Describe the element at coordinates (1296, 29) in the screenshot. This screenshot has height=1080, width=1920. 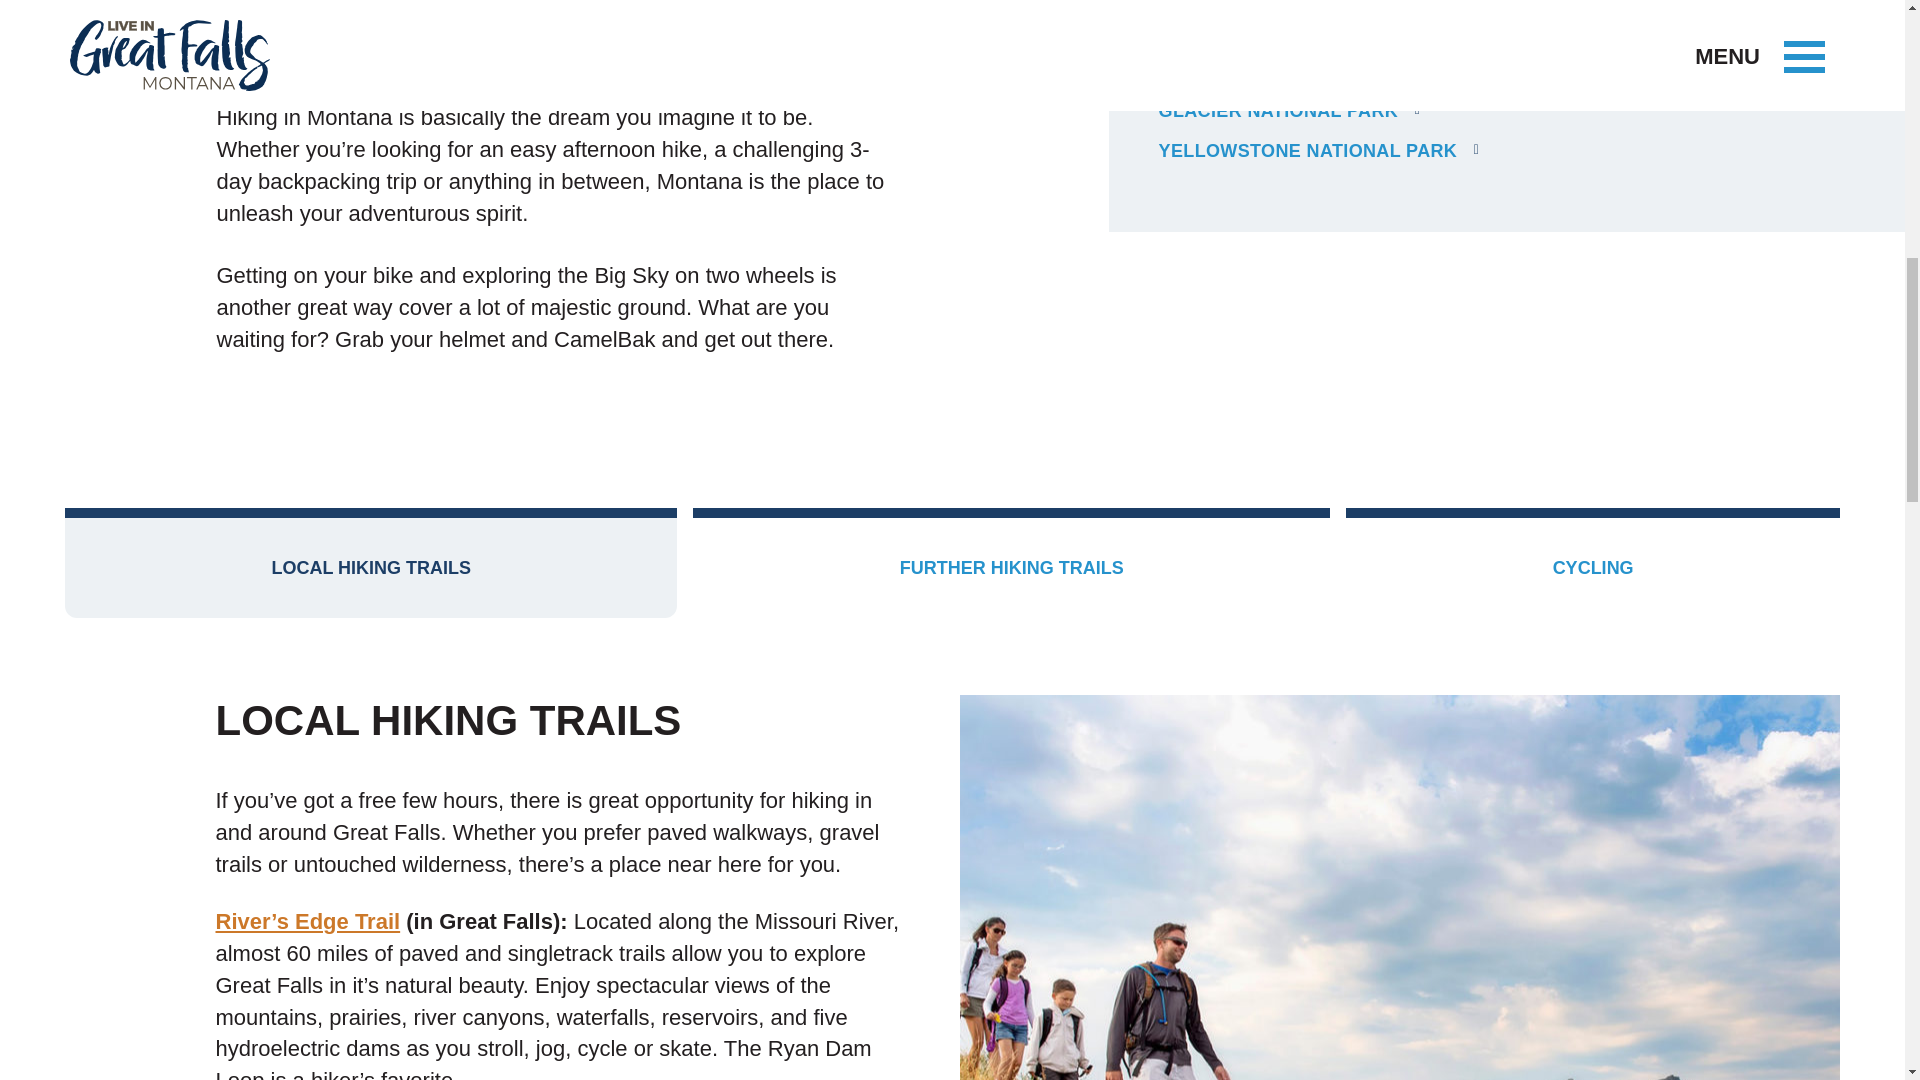
I see `GENUINE MONTANA HIKING` at that location.